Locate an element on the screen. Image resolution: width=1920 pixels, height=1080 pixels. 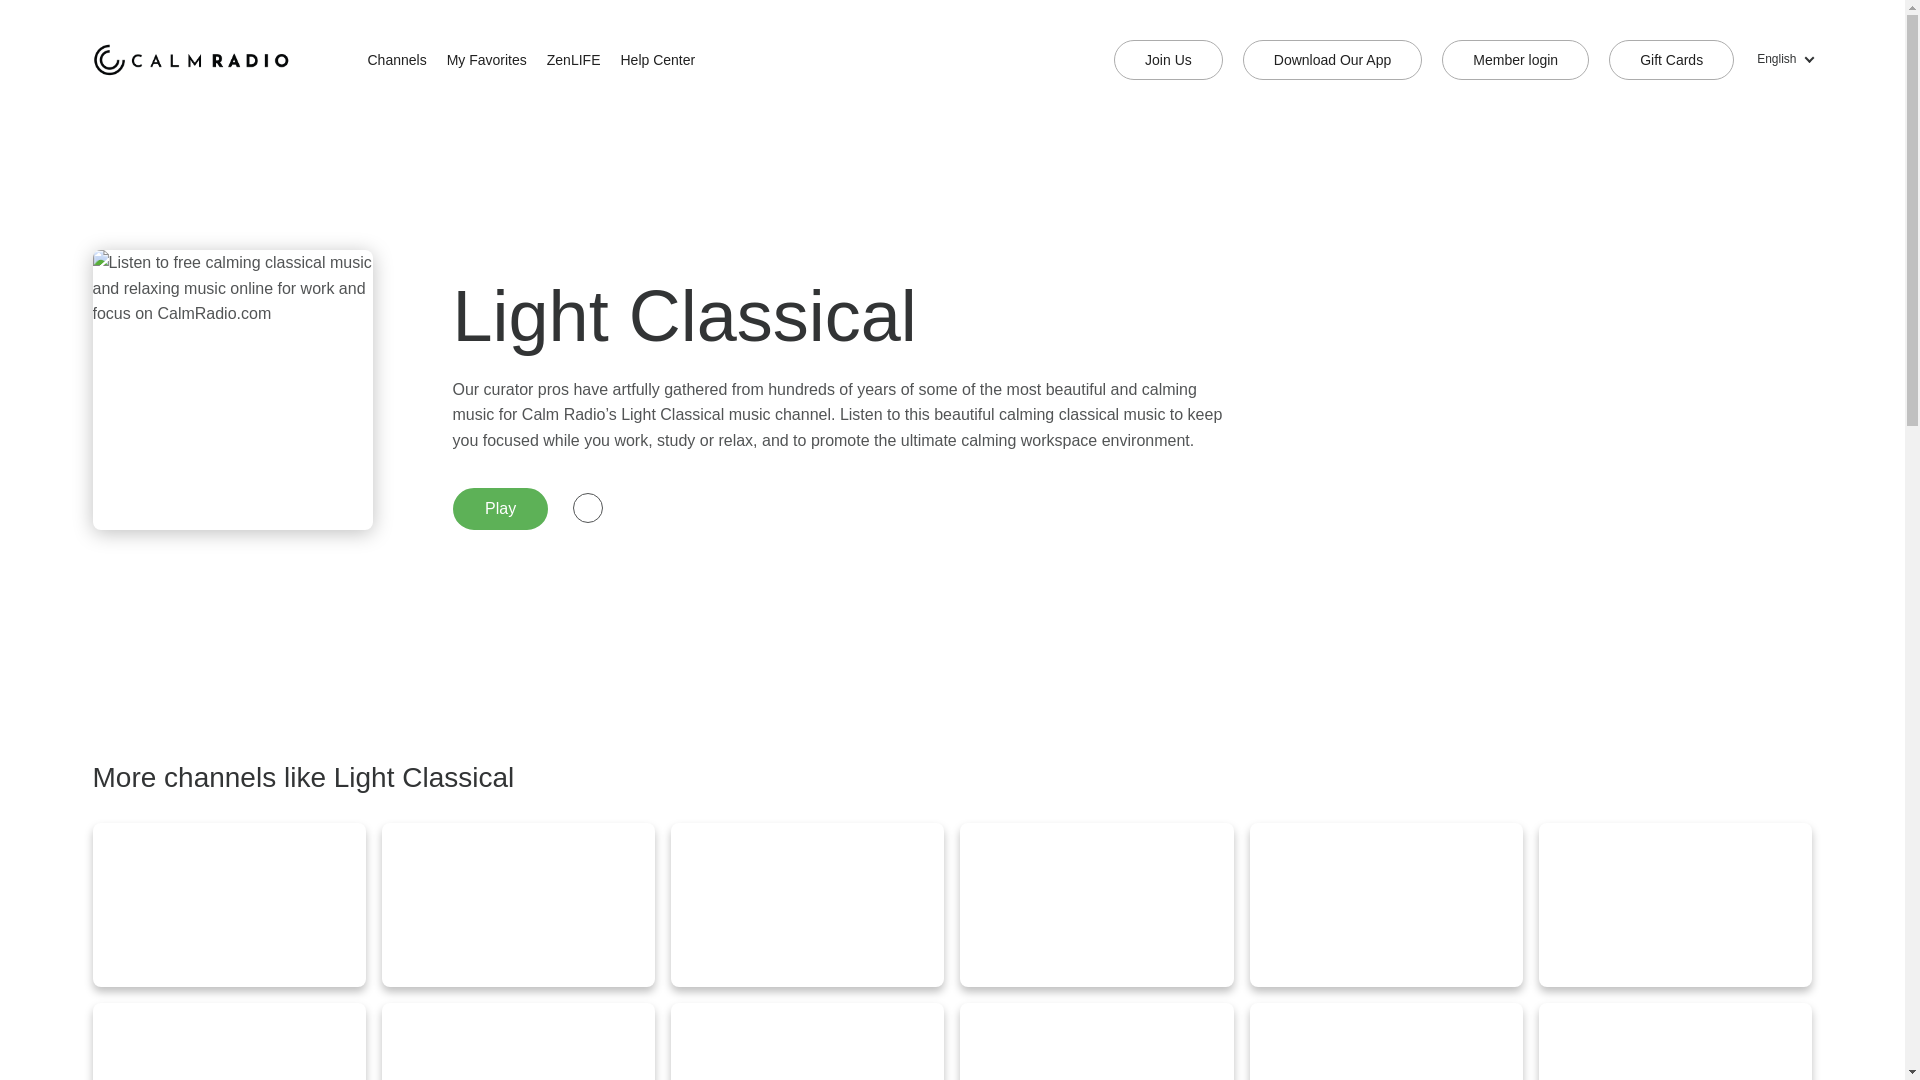
ZenLIFE is located at coordinates (574, 60).